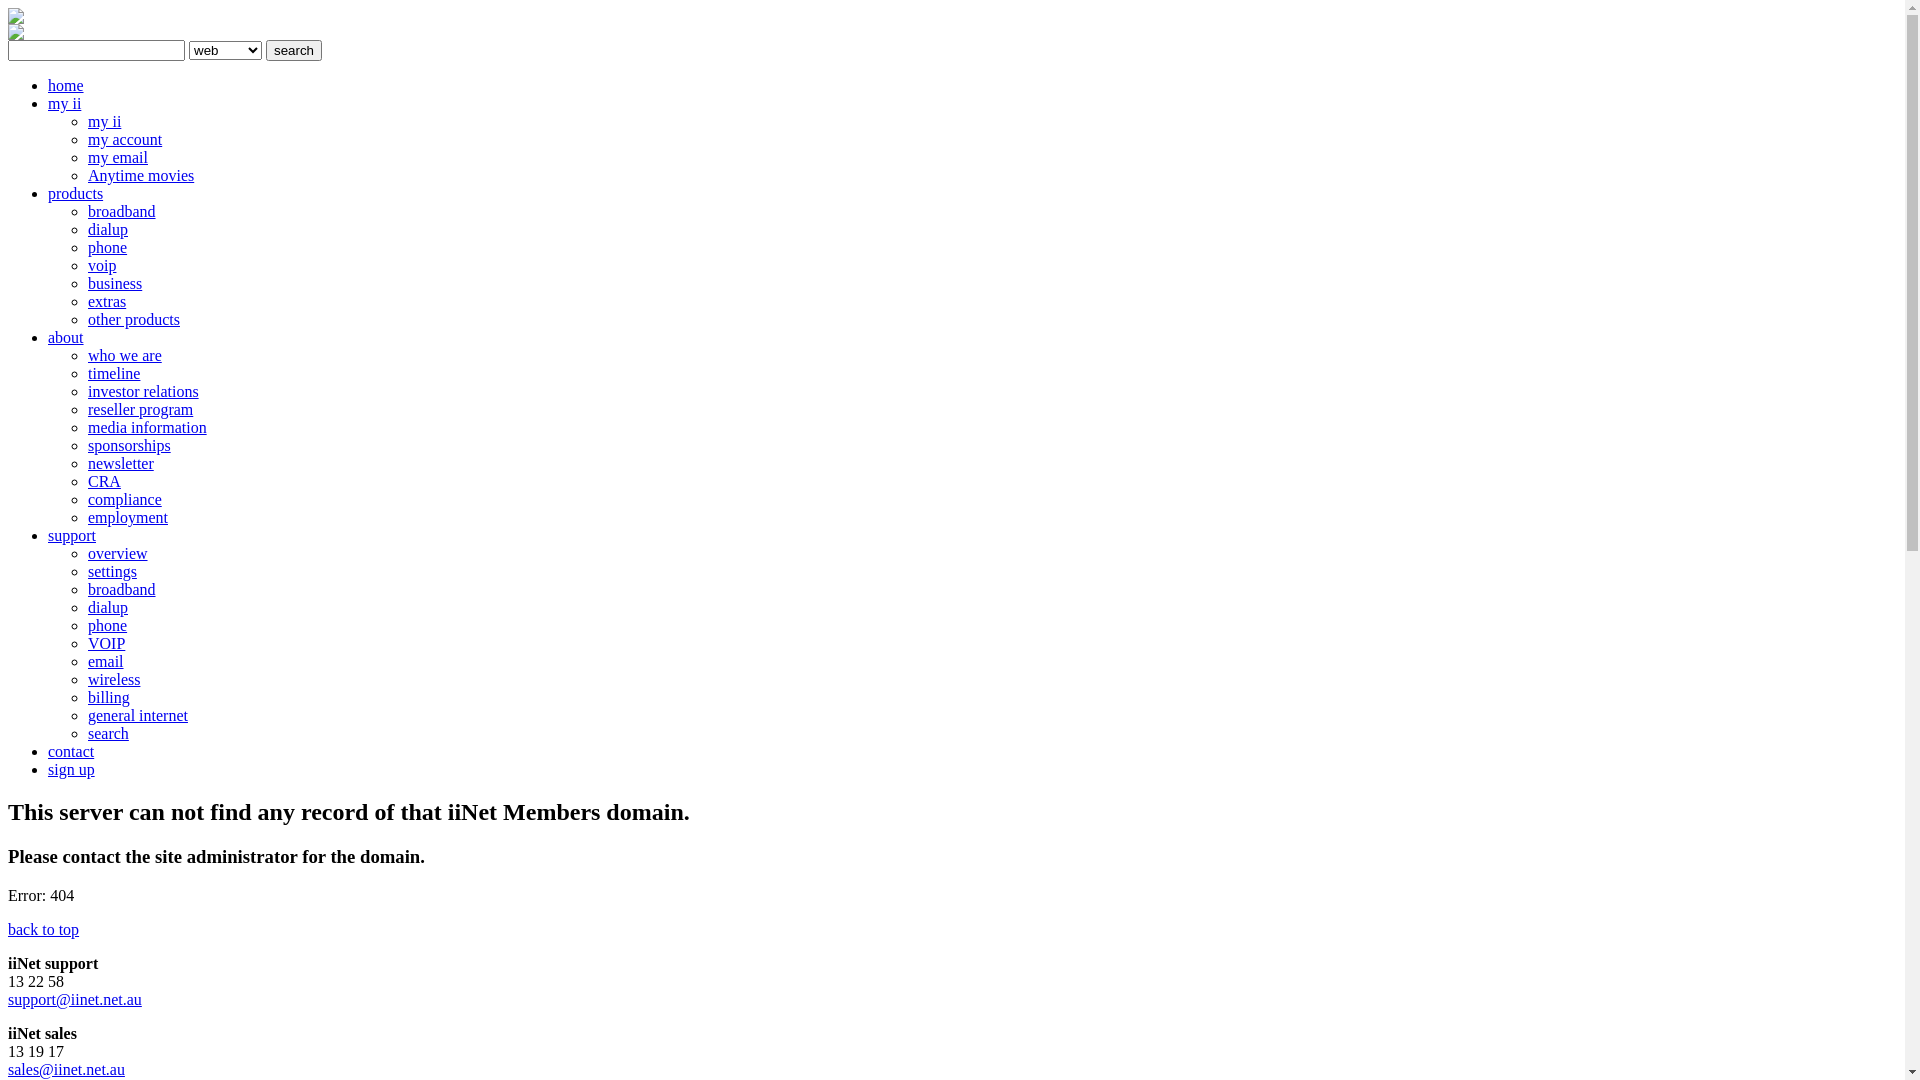 The width and height of the screenshot is (1920, 1080). I want to click on who we are, so click(125, 356).